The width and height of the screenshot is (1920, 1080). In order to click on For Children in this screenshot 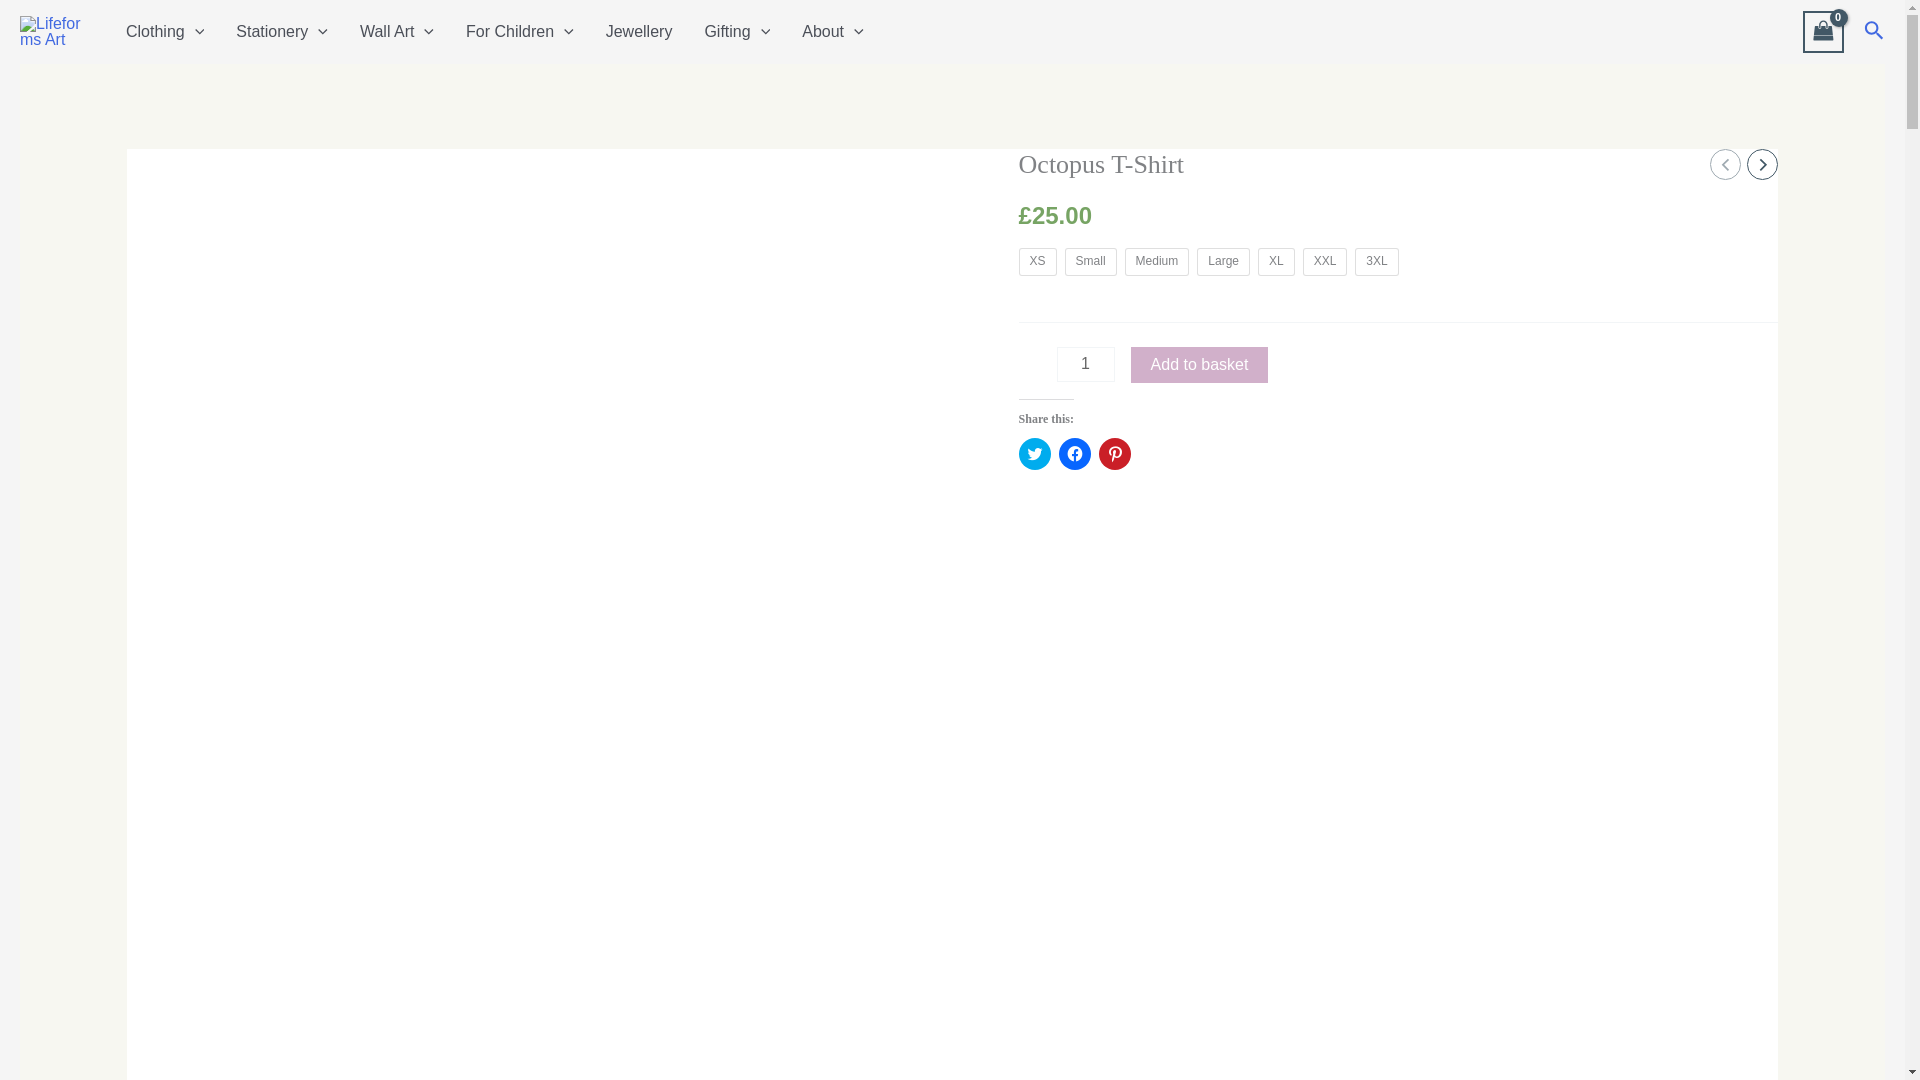, I will do `click(519, 32)`.